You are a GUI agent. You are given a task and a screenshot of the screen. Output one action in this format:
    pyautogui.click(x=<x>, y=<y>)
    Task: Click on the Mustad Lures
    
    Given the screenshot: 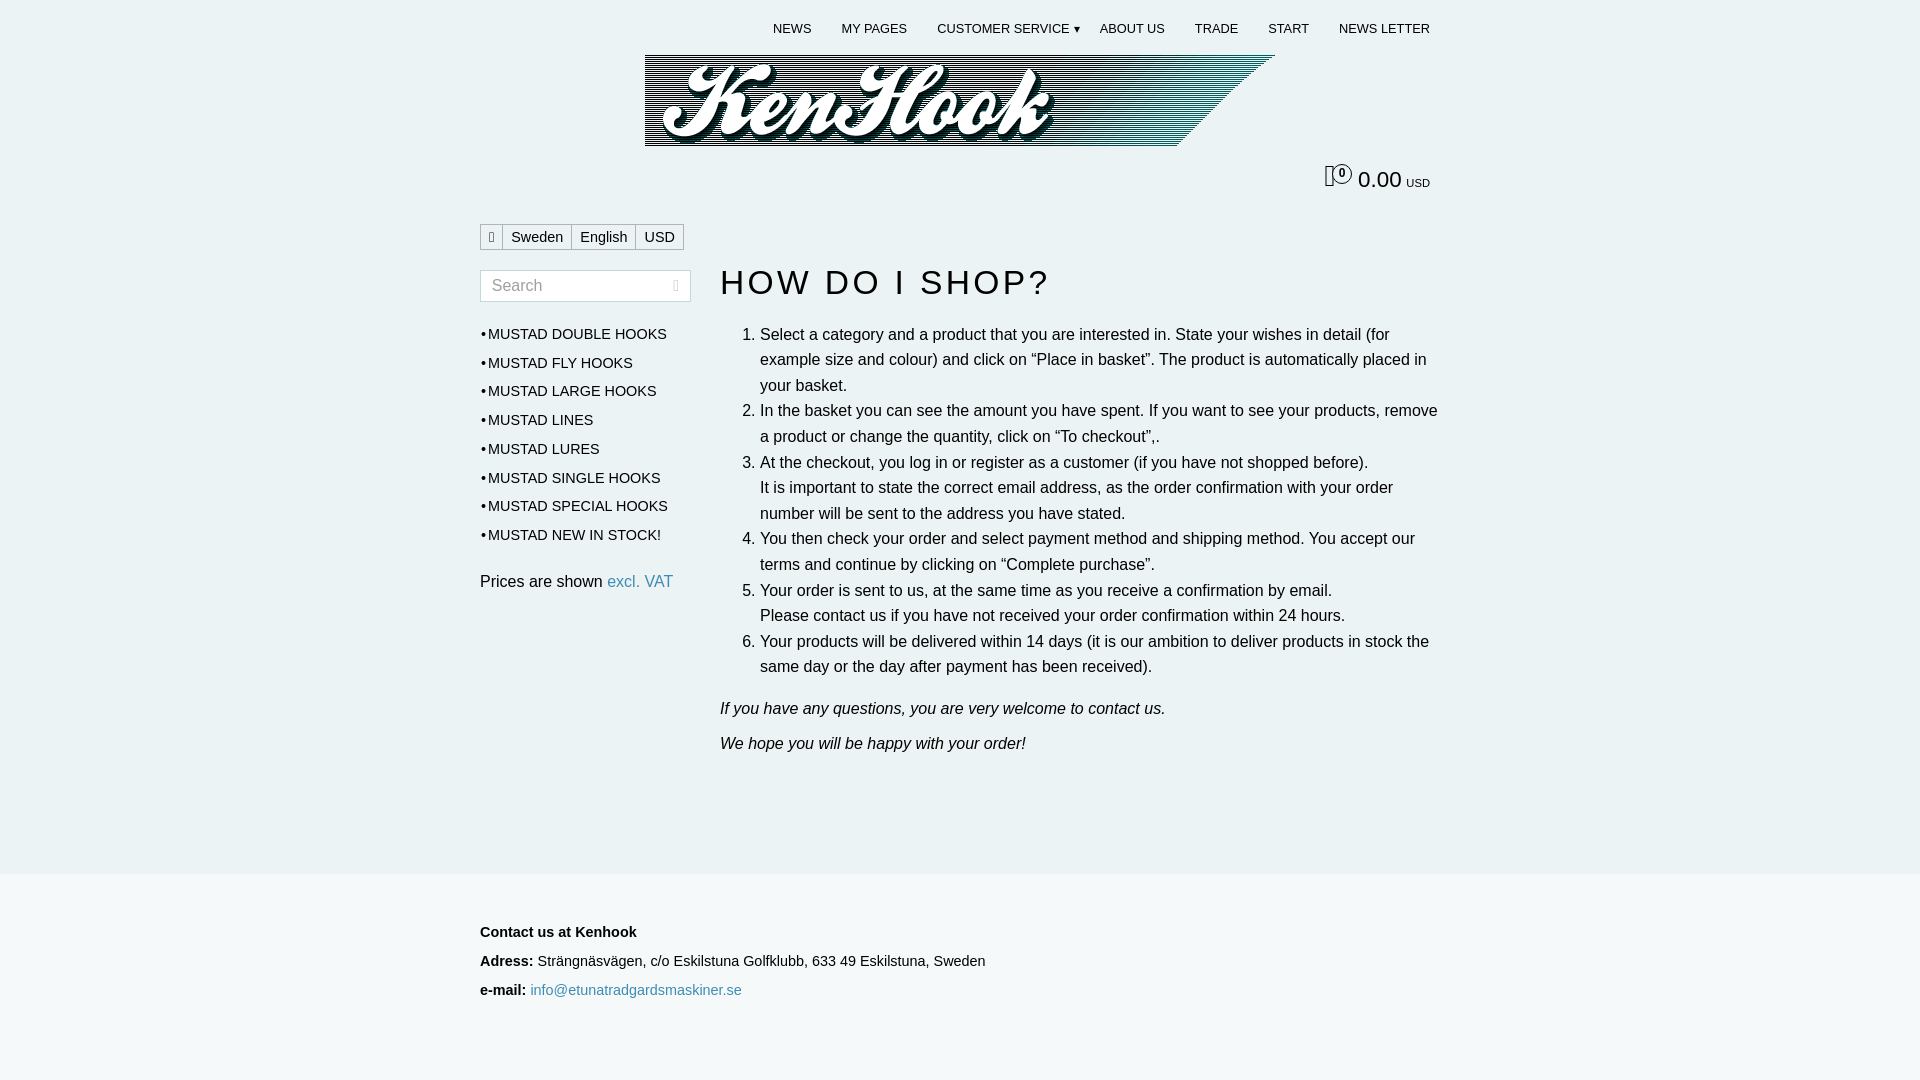 What is the action you would take?
    pyautogui.click(x=586, y=450)
    